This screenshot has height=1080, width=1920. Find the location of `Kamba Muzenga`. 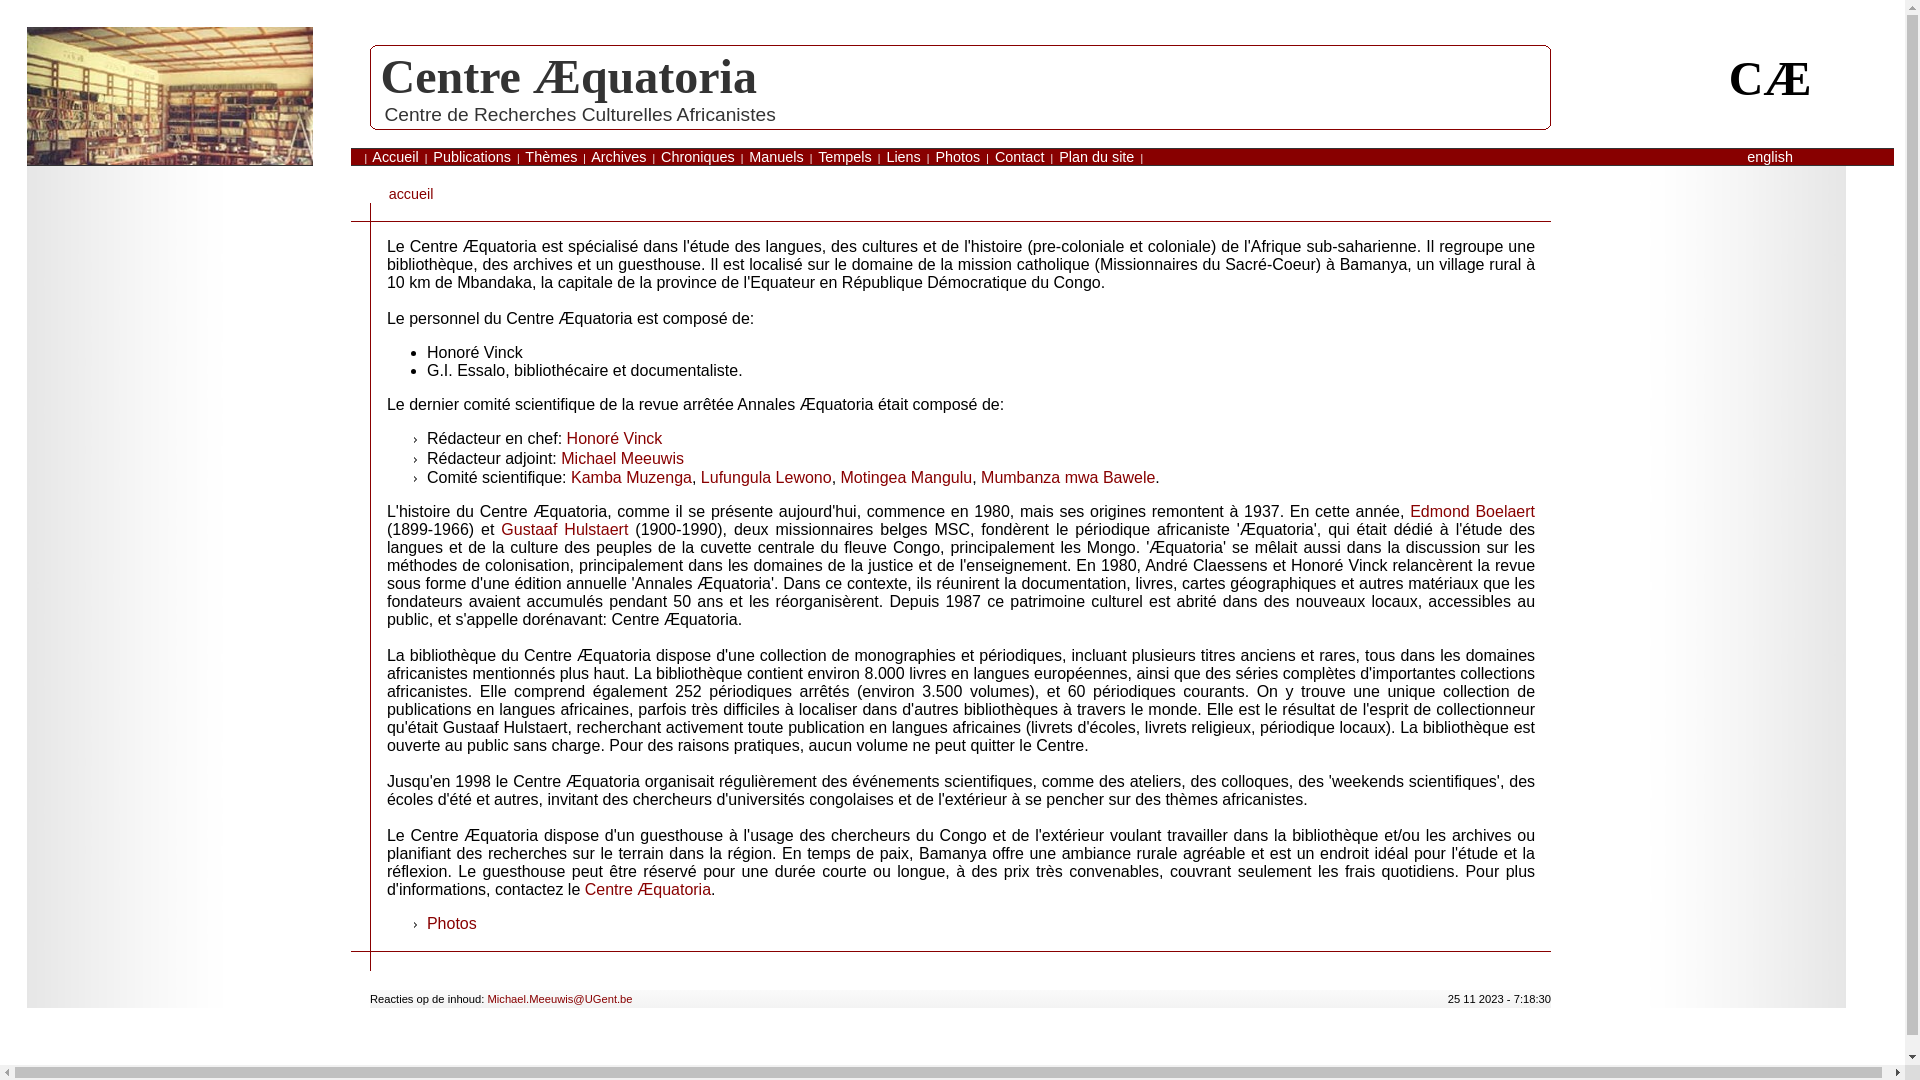

Kamba Muzenga is located at coordinates (632, 478).